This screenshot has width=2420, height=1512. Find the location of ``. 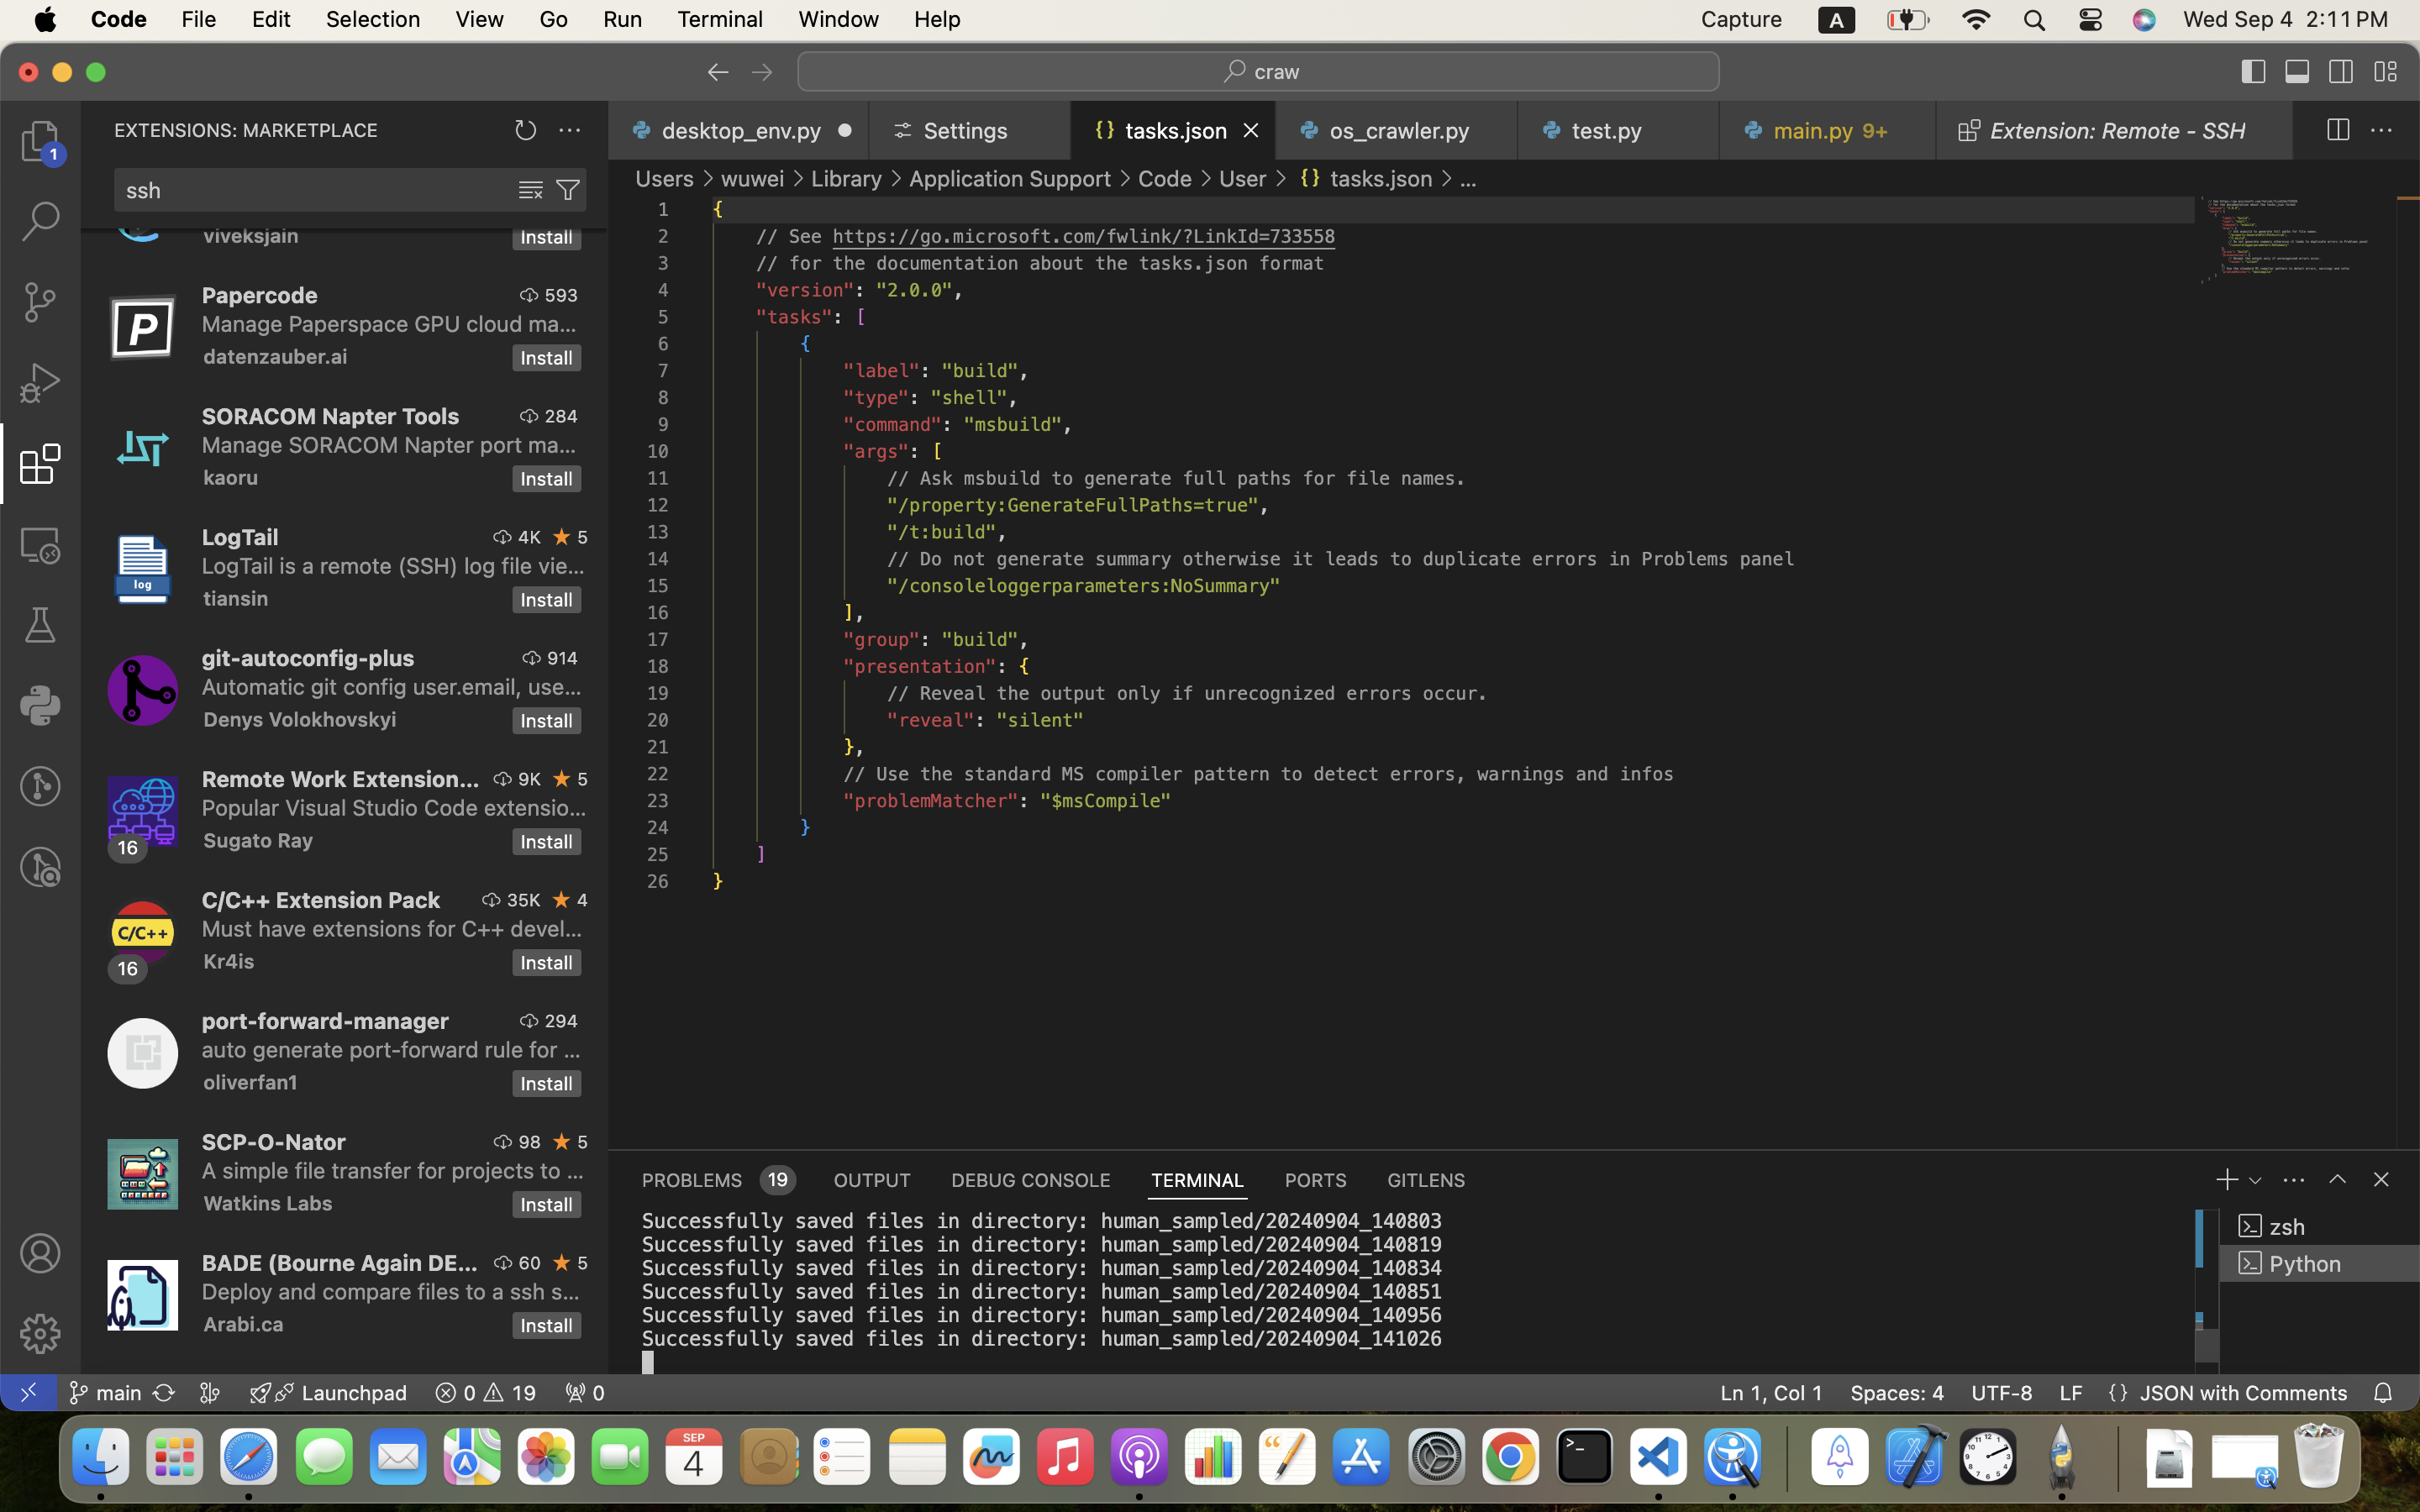

 is located at coordinates (40, 1253).